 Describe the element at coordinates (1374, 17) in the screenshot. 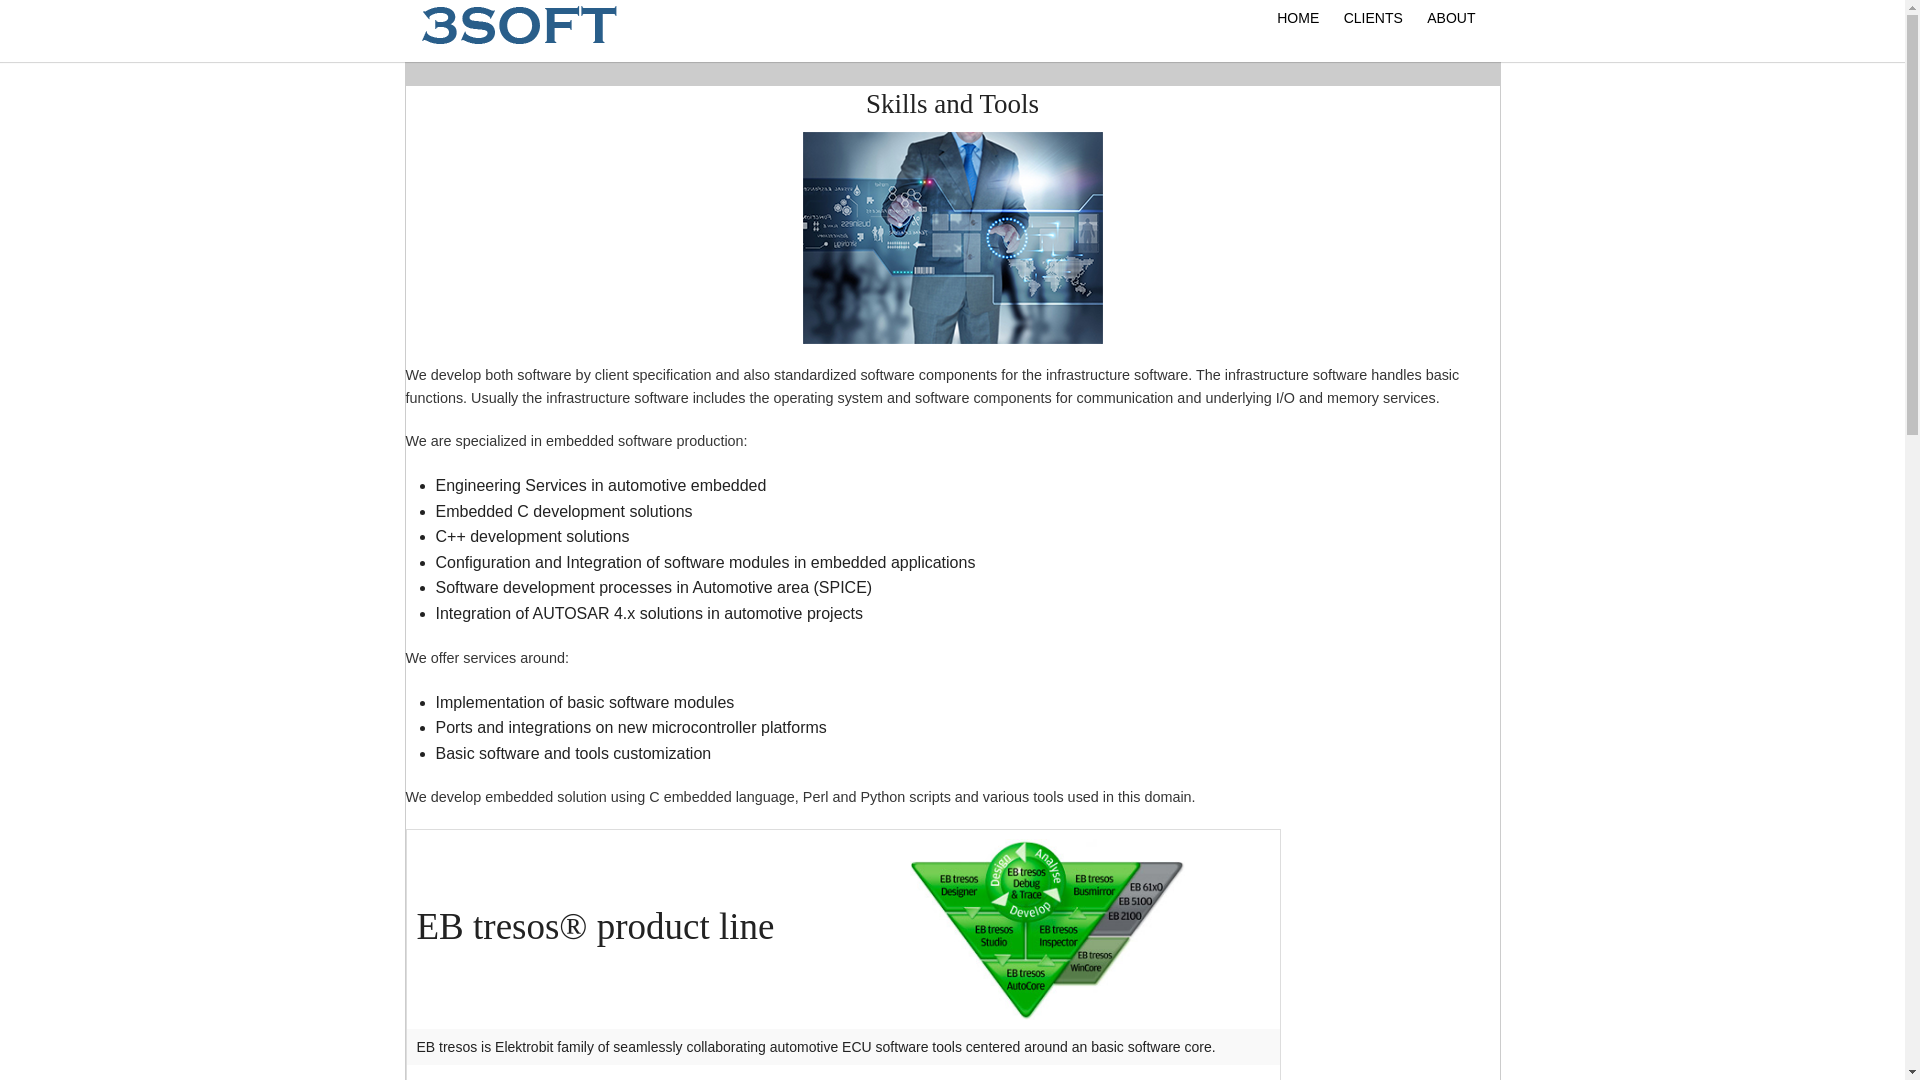

I see `CLIENTS` at that location.